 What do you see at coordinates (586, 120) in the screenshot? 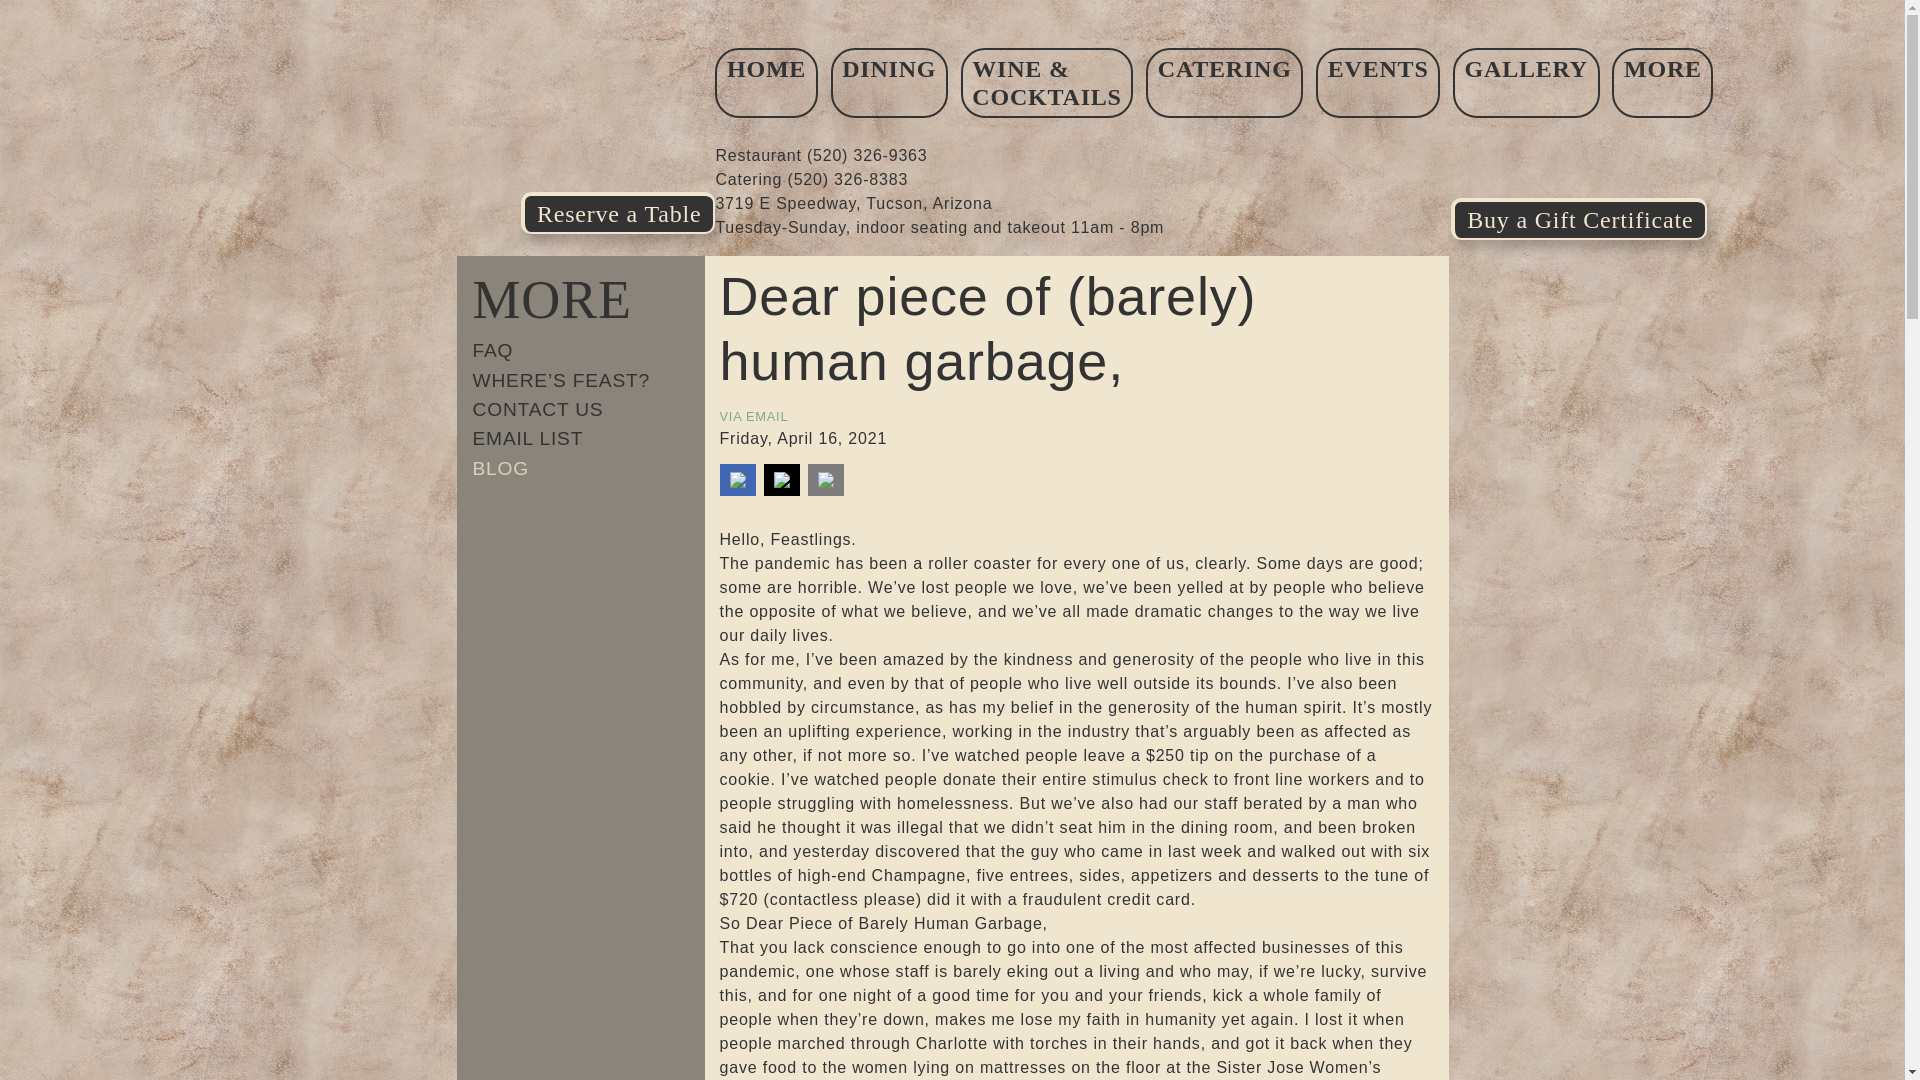
I see `Feast` at bounding box center [586, 120].